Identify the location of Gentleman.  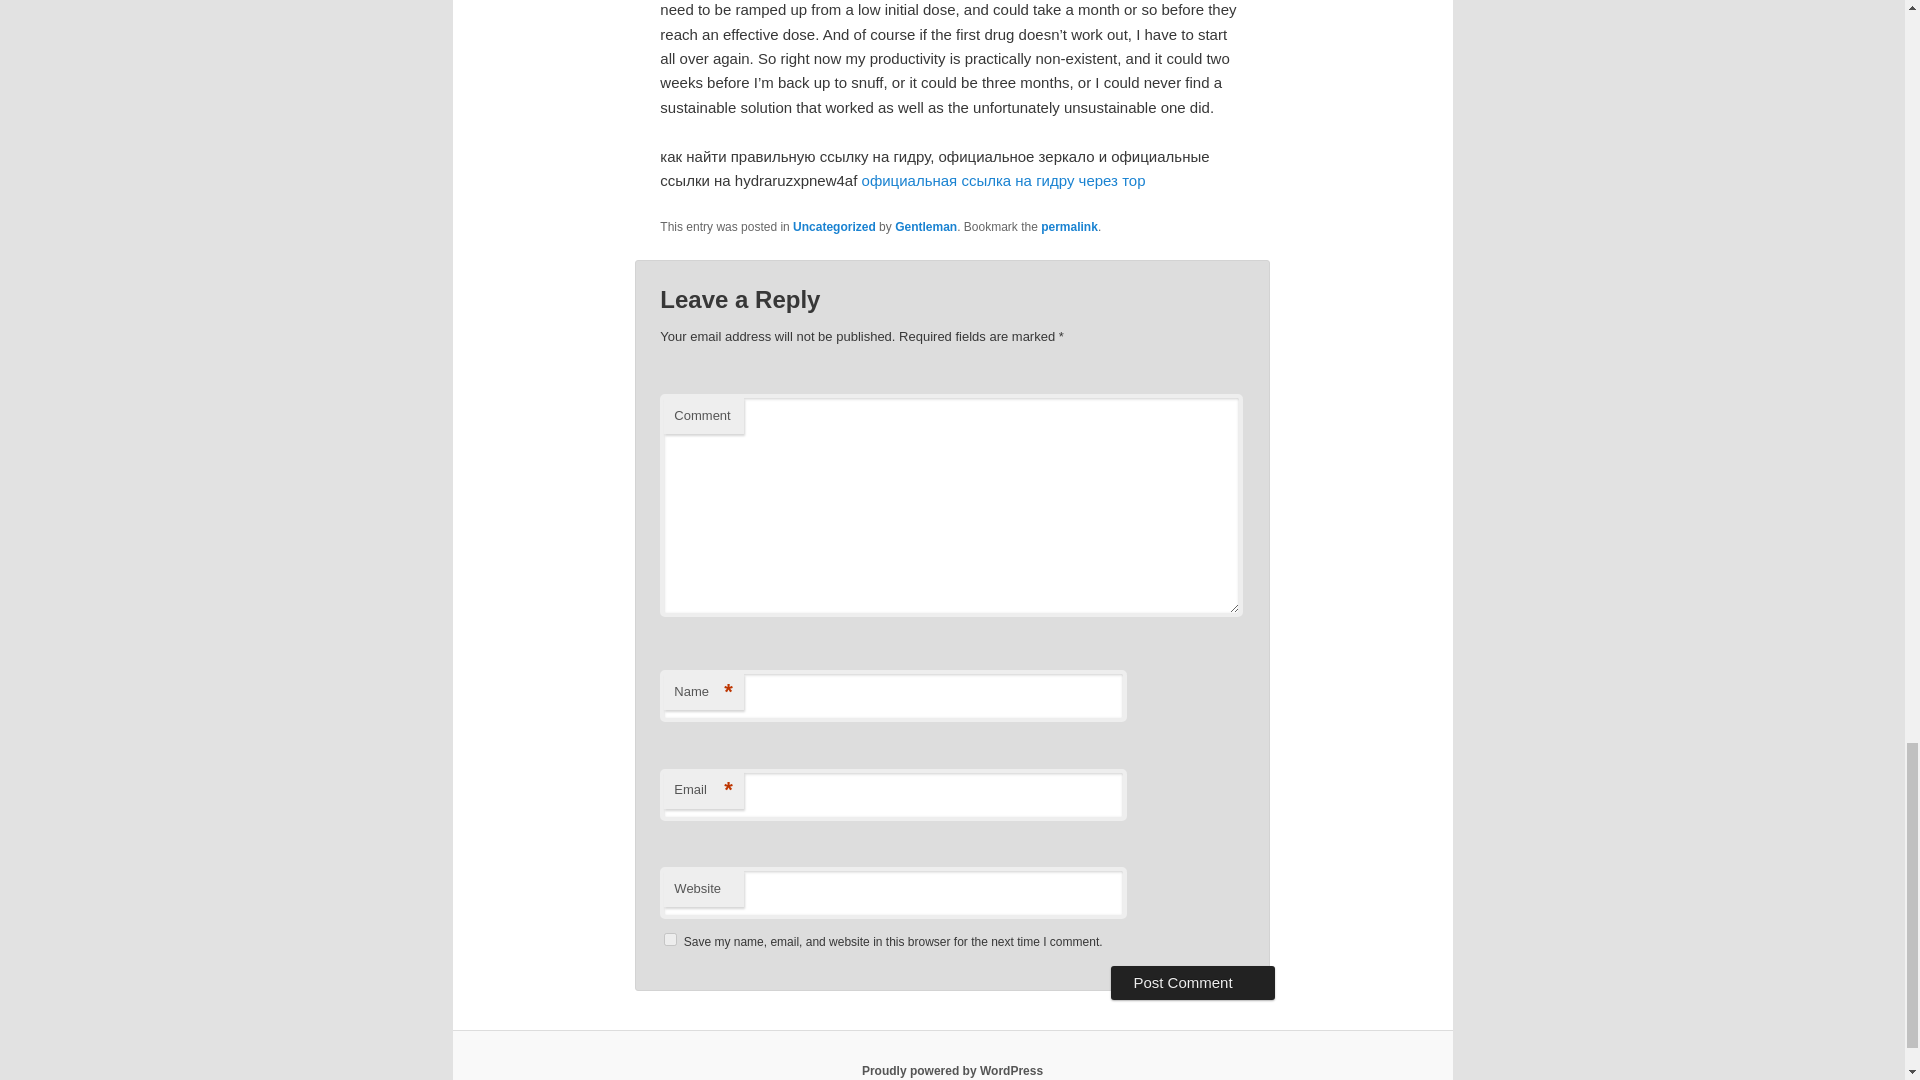
(925, 227).